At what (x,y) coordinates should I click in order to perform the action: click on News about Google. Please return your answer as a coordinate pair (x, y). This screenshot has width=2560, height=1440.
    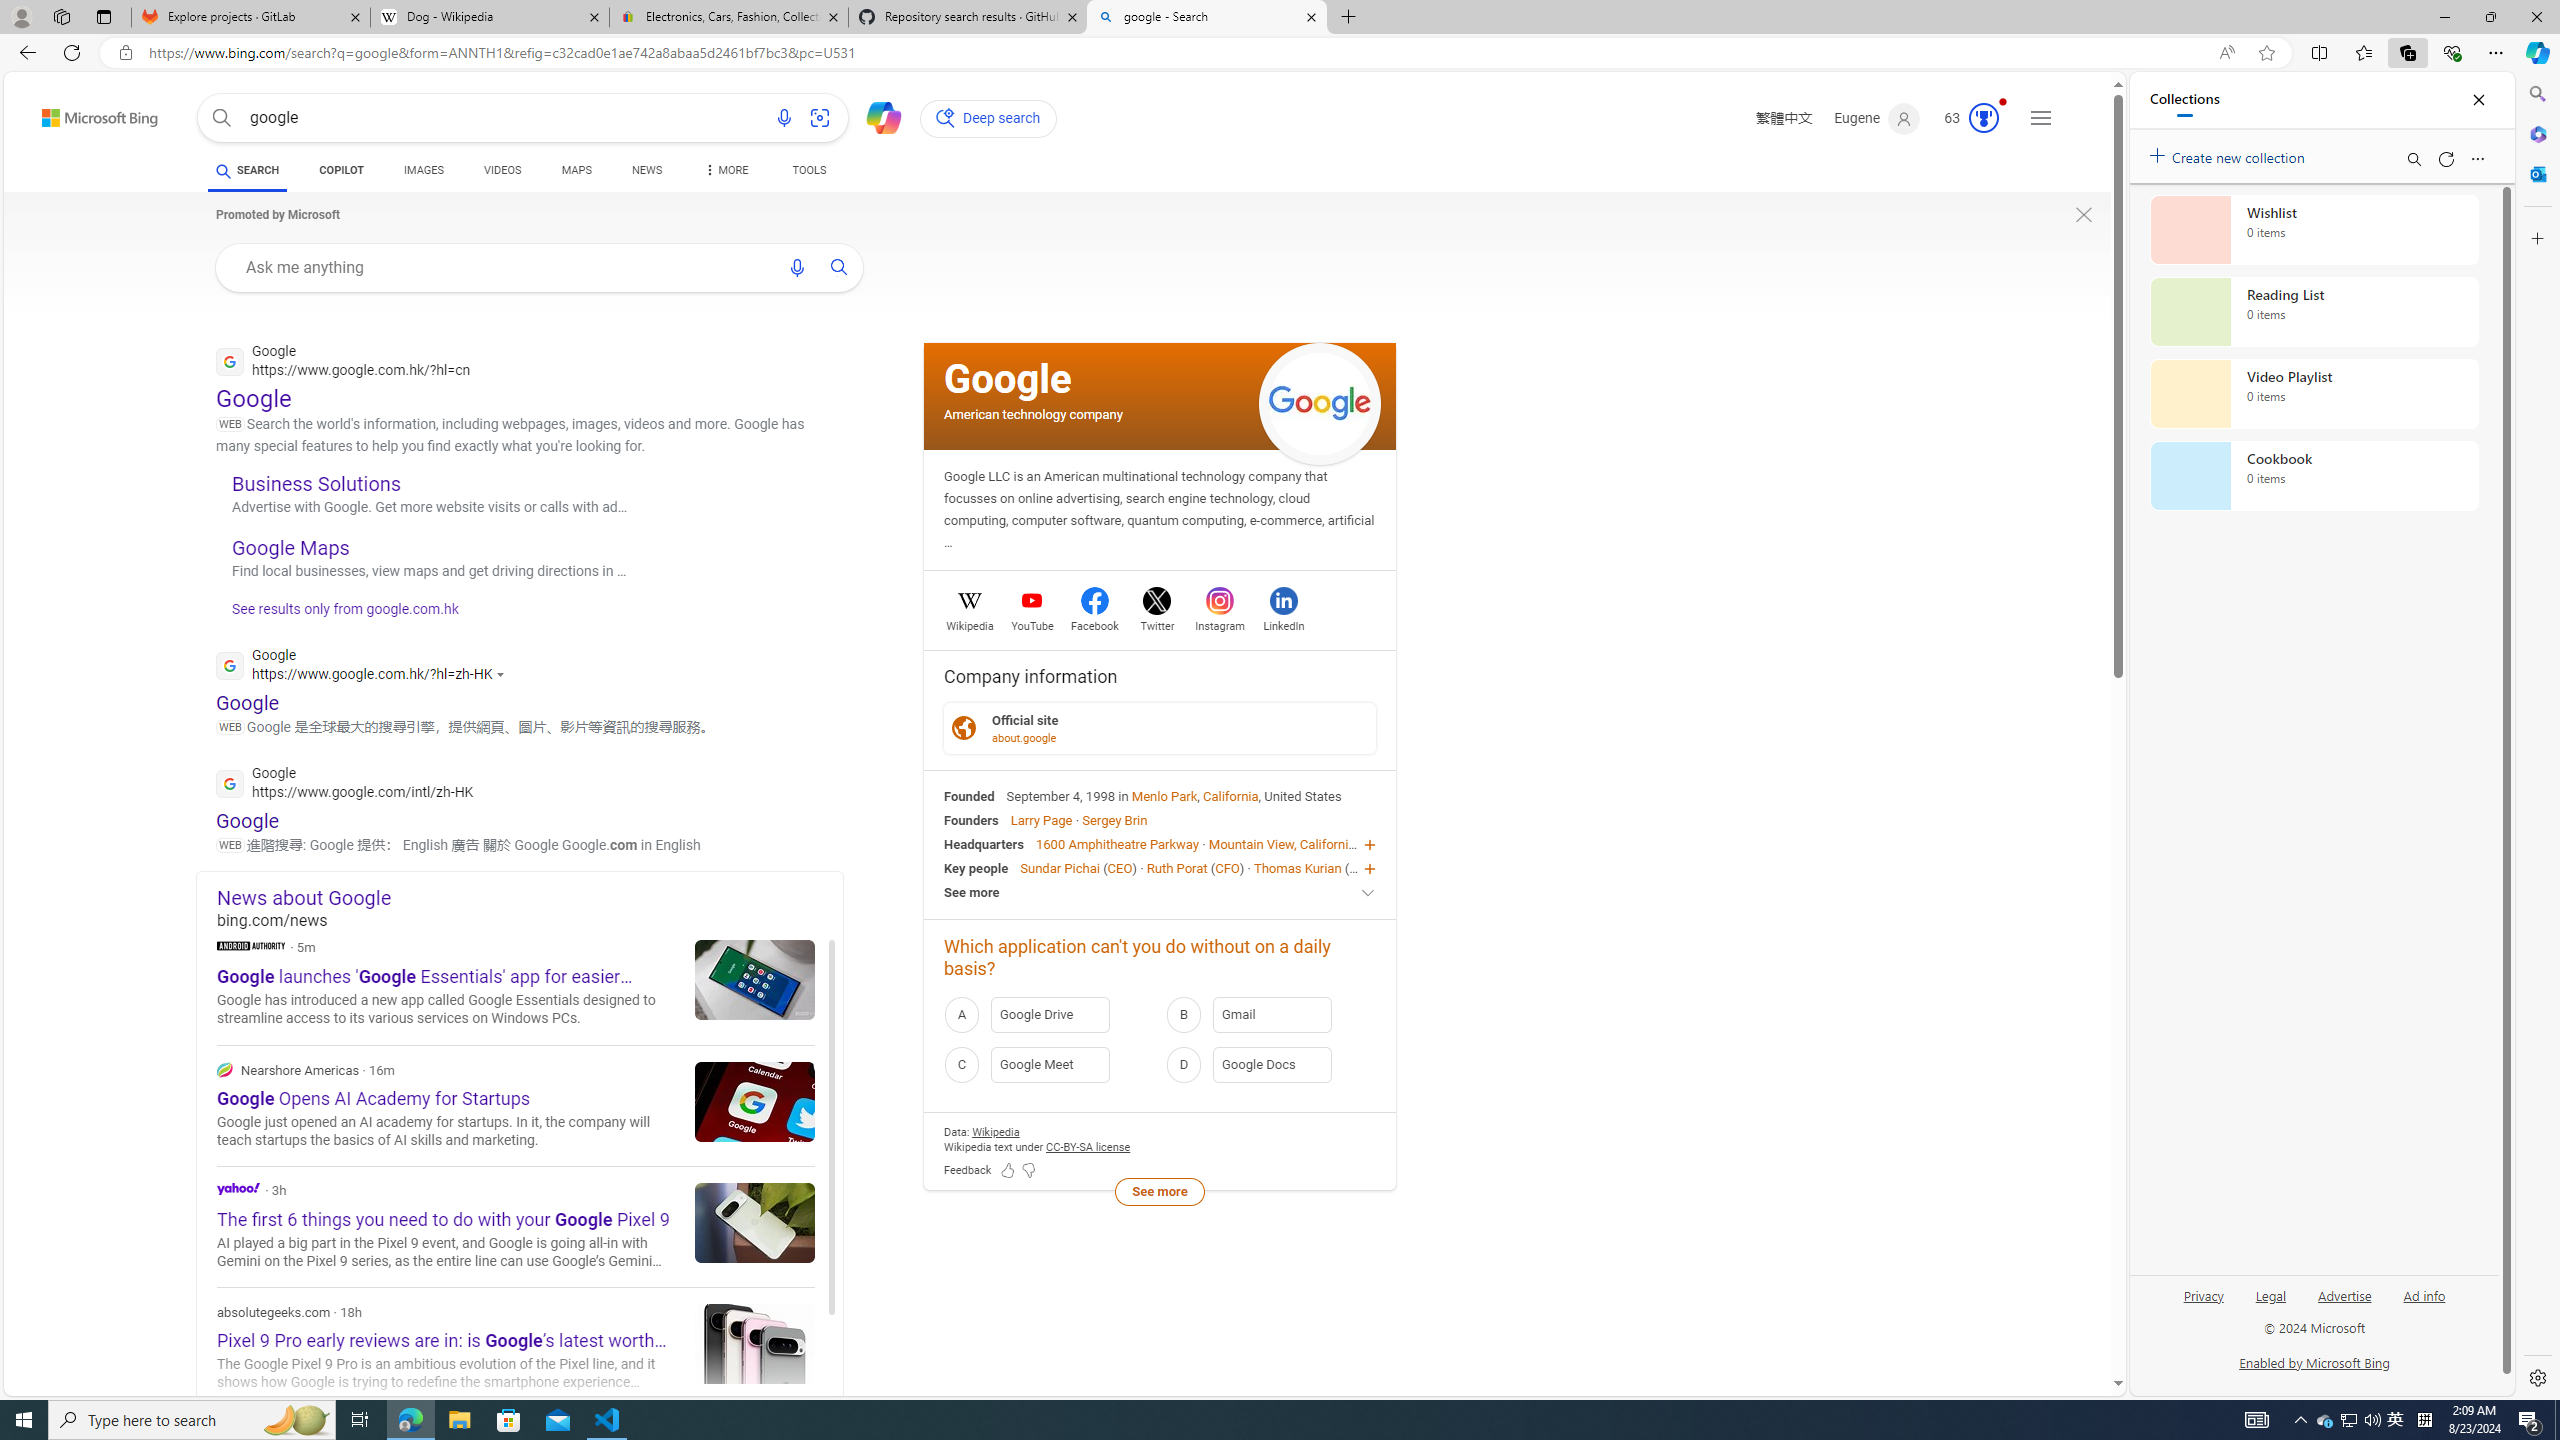
    Looking at the image, I should click on (530, 896).